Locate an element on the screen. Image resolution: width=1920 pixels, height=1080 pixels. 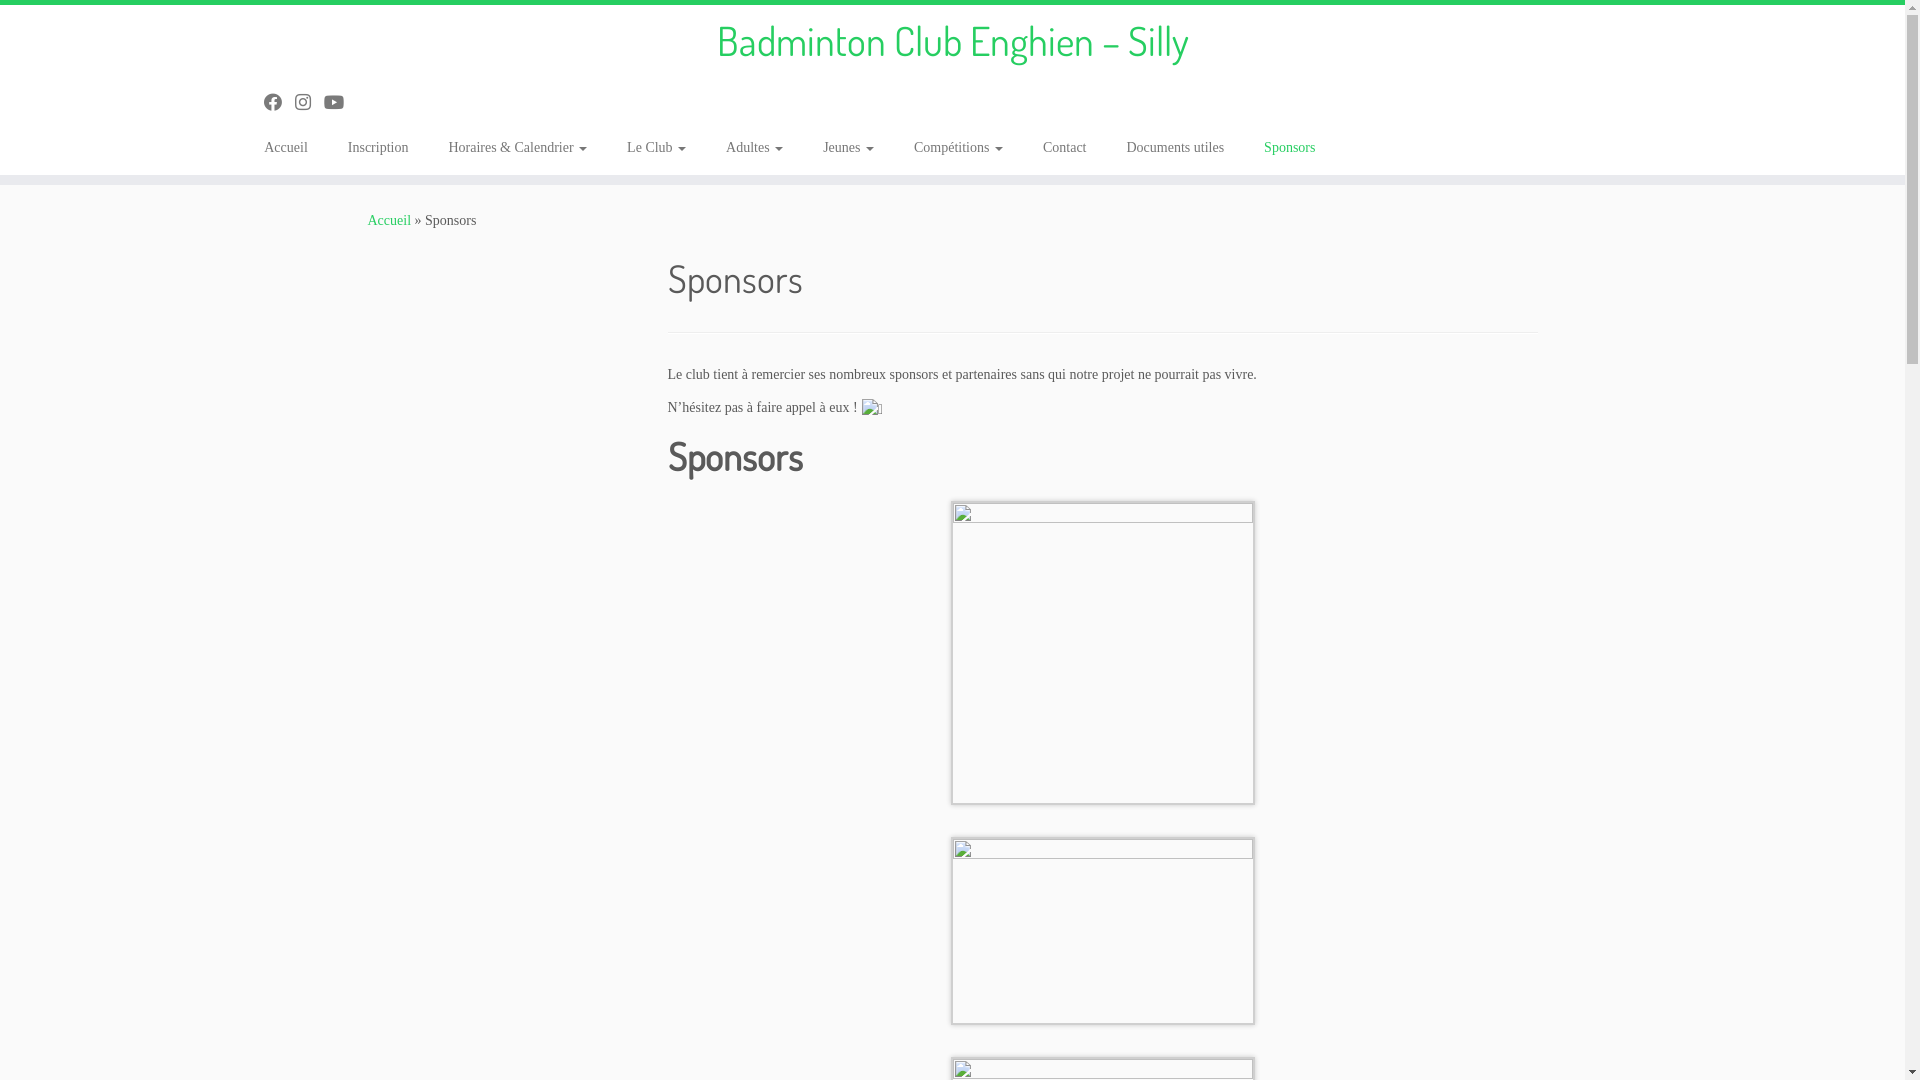
Jeunes is located at coordinates (848, 148).